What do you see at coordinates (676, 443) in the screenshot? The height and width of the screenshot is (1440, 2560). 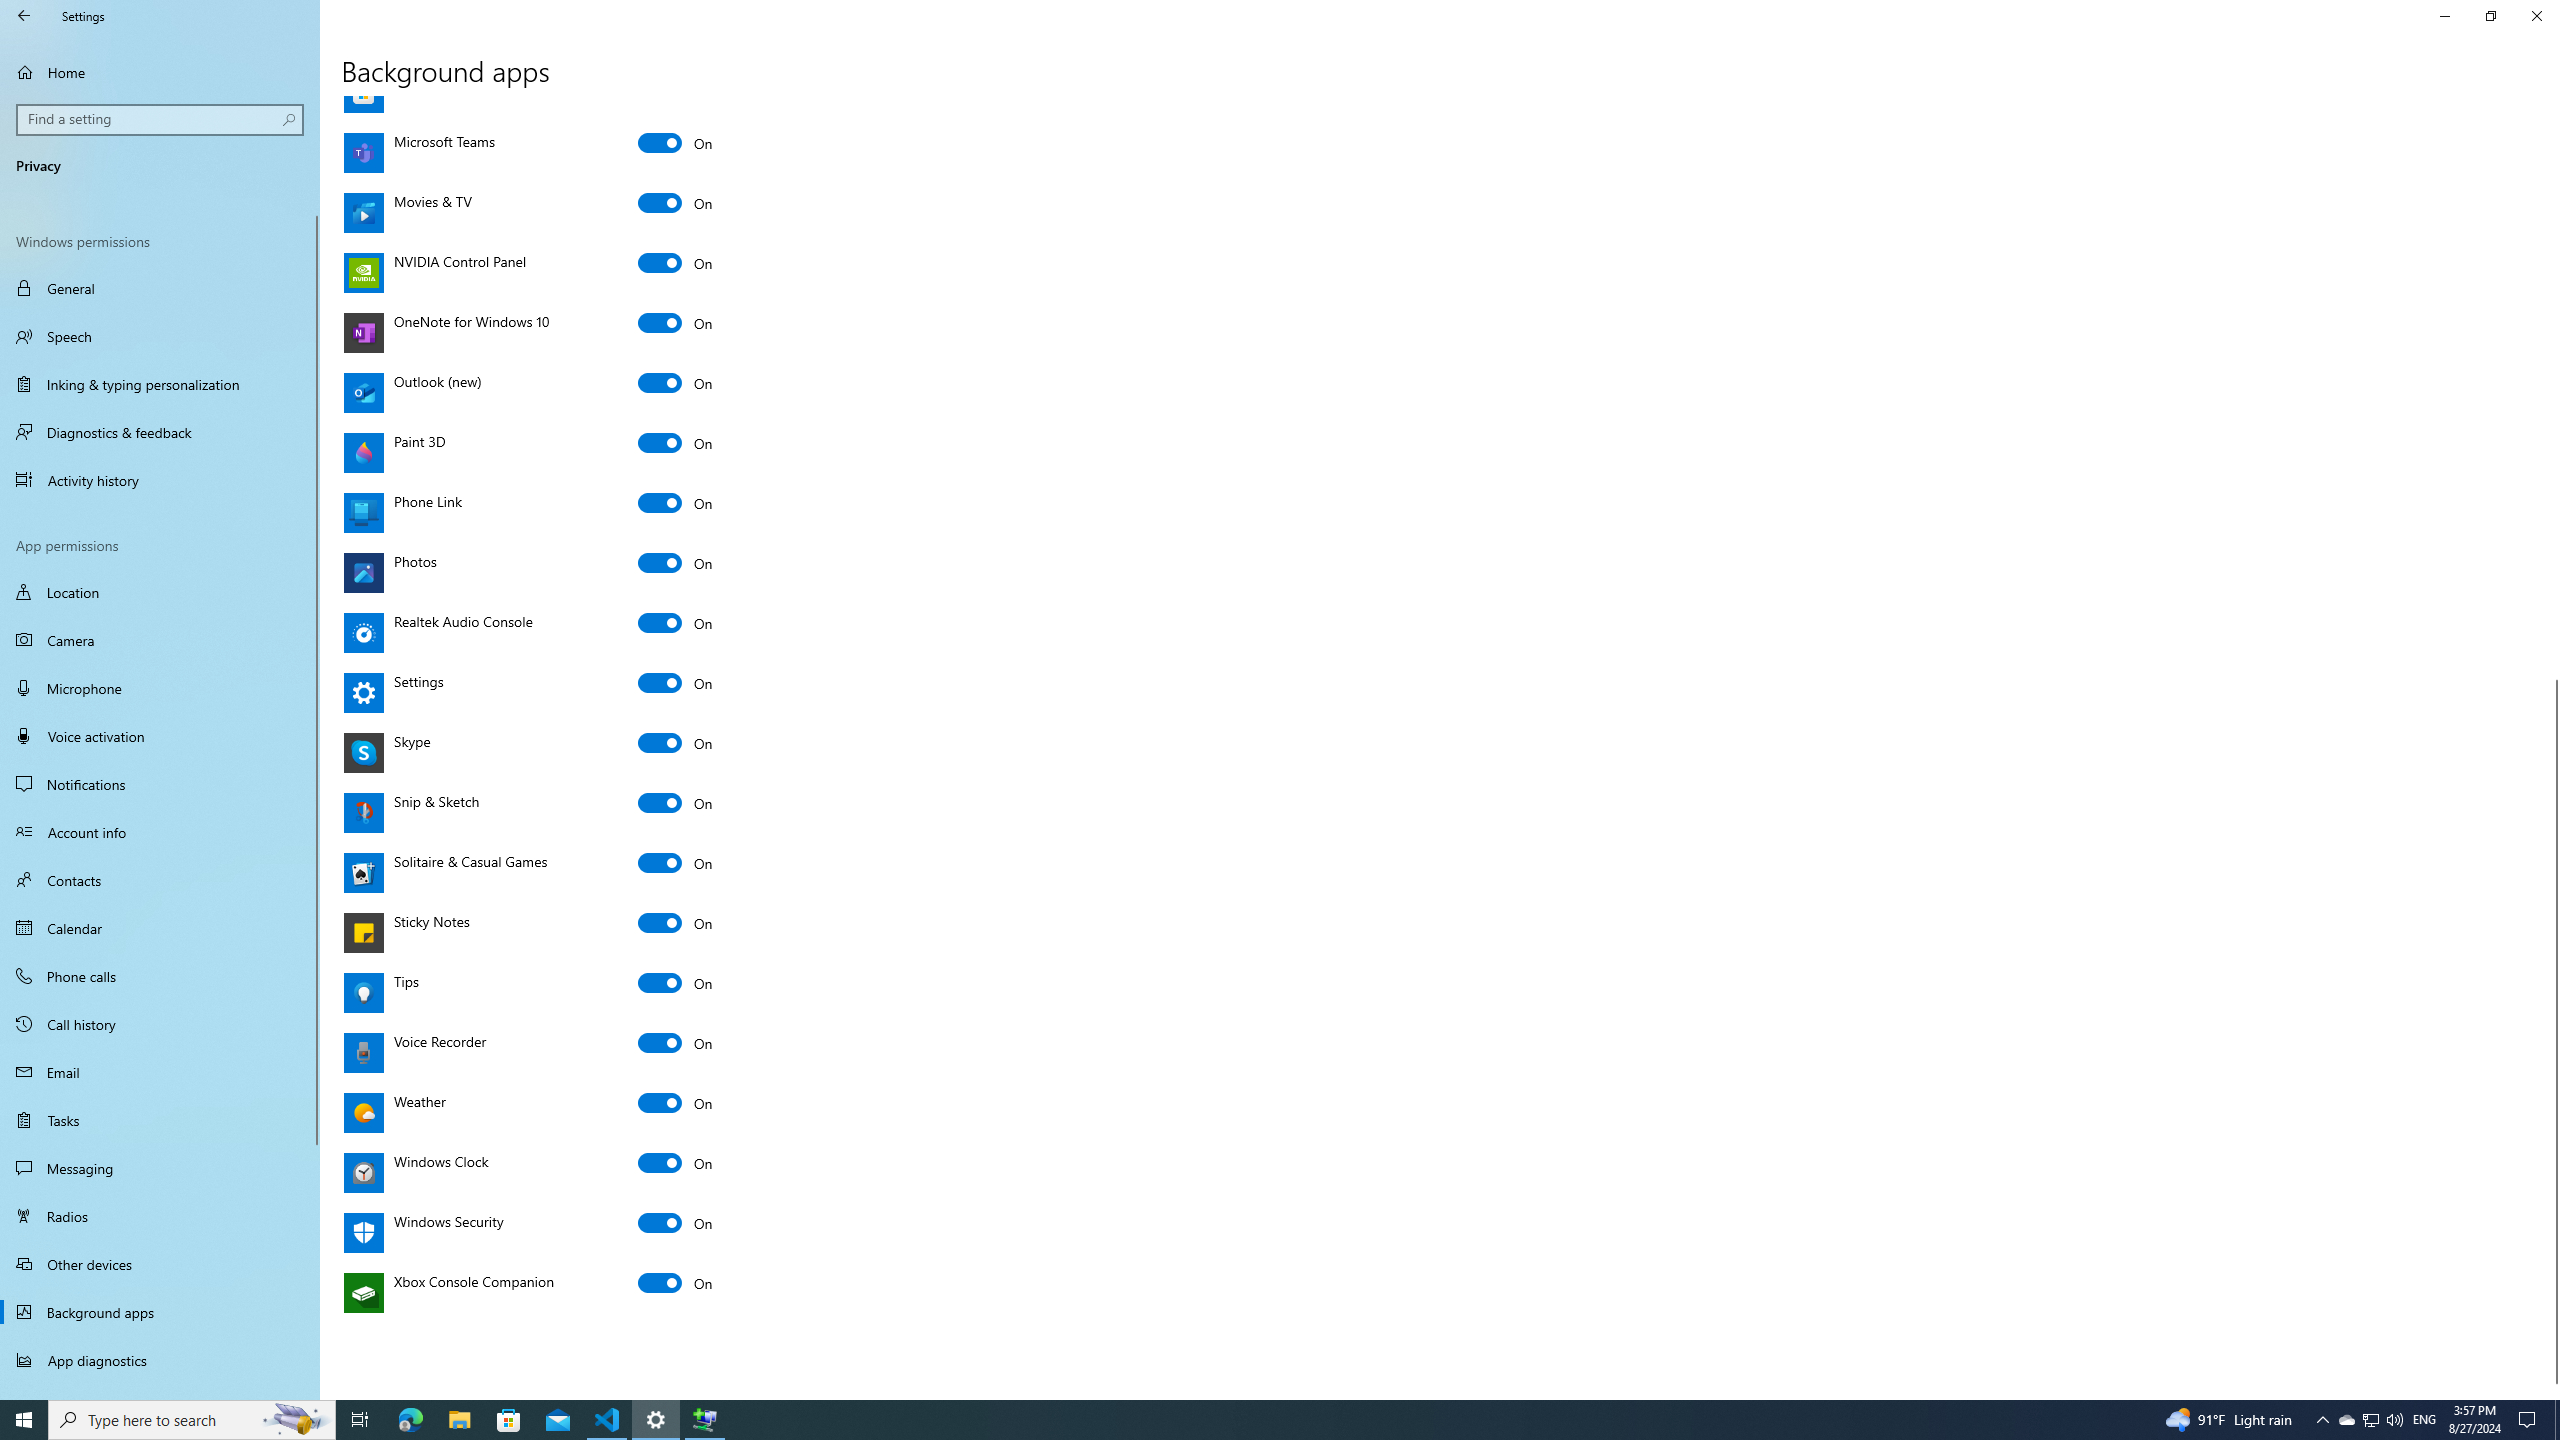 I see `Paint 3D` at bounding box center [676, 443].